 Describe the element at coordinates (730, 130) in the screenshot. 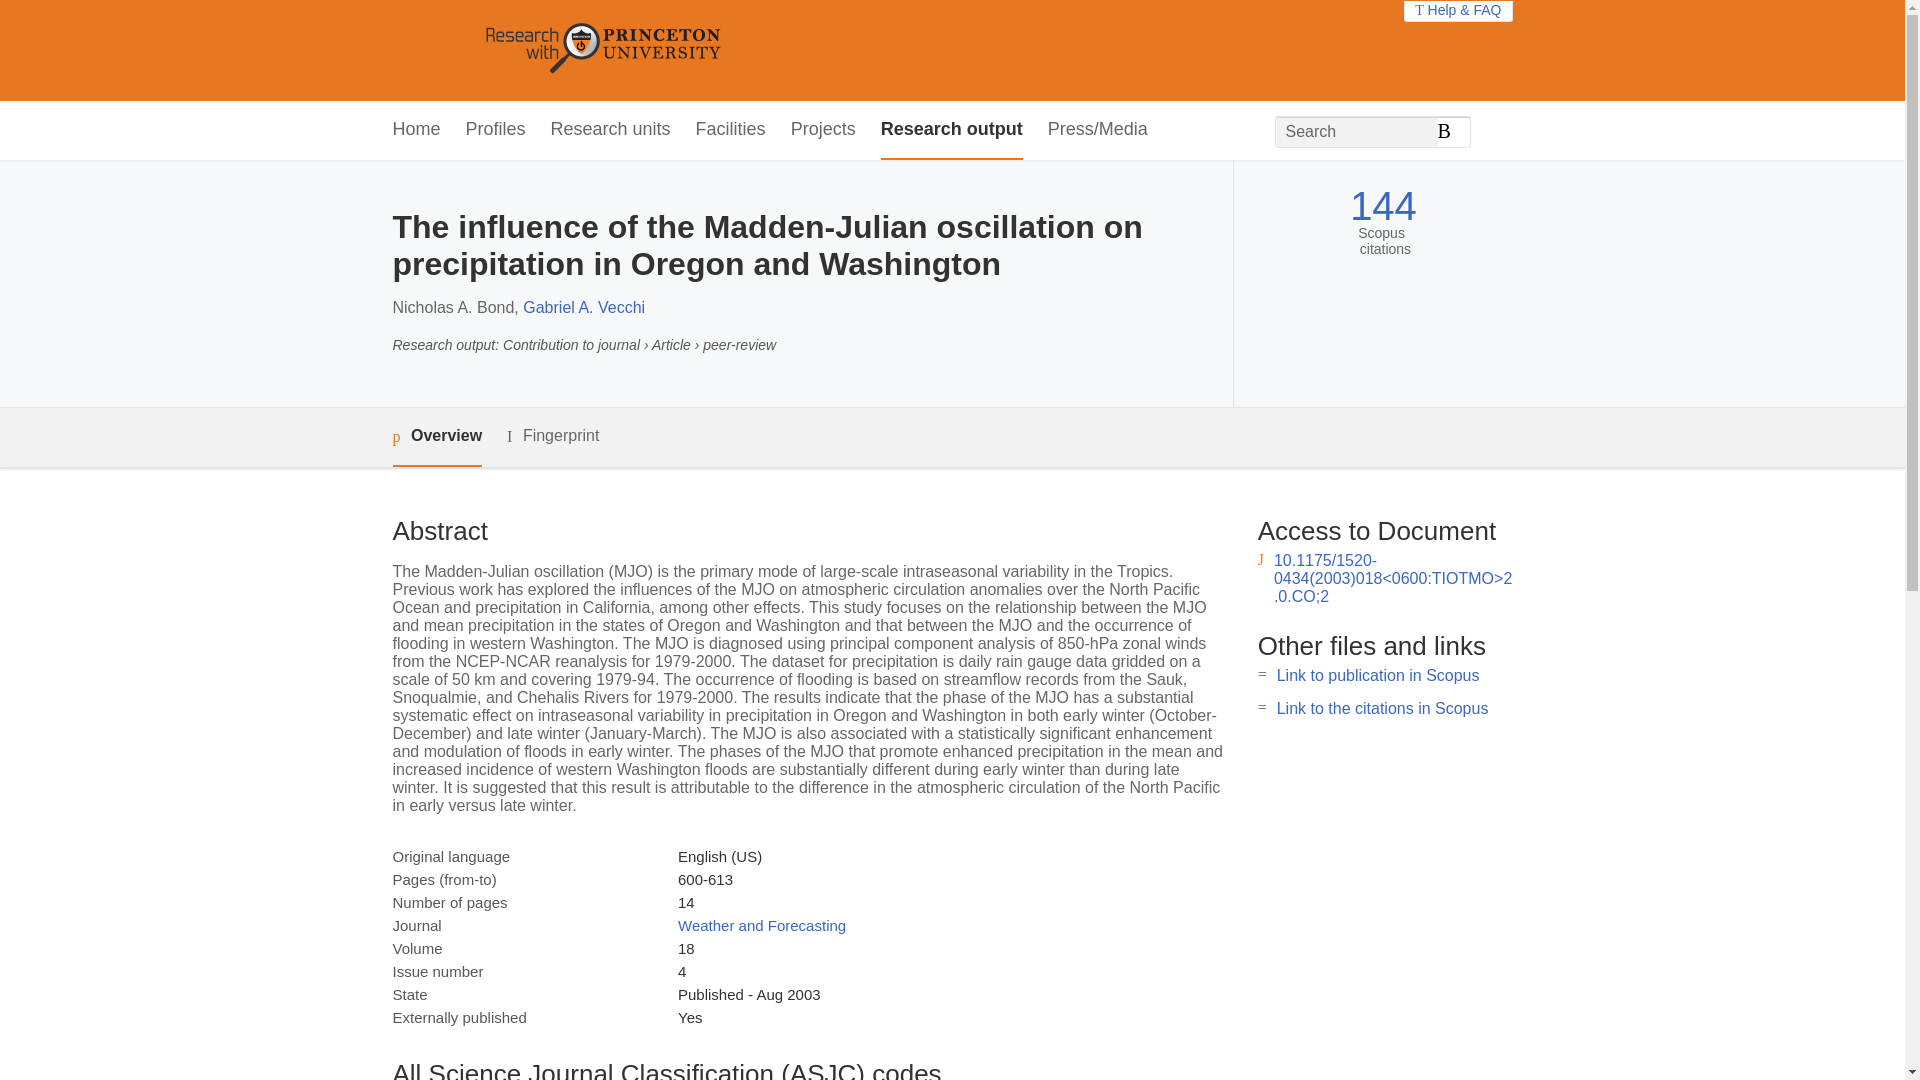

I see `Facilities` at that location.